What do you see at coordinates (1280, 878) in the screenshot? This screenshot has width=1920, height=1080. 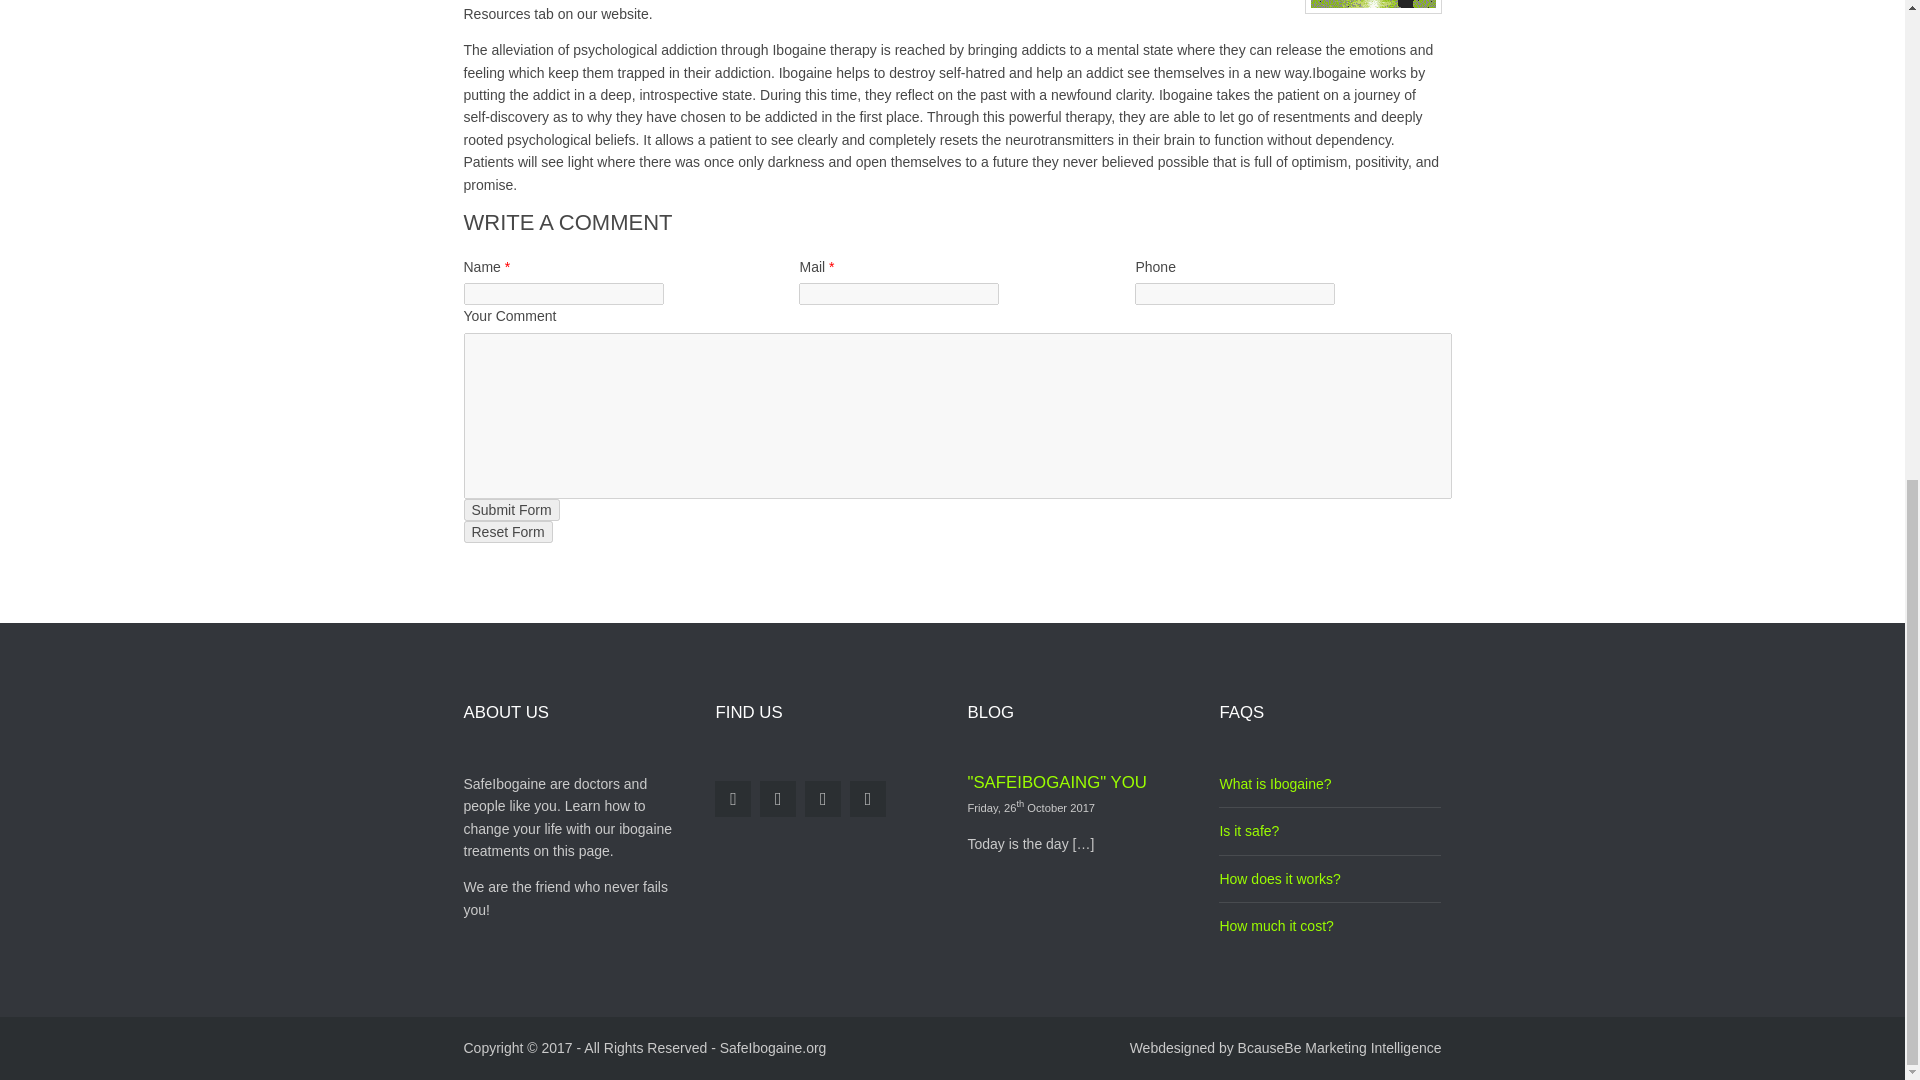 I see `How does it works?` at bounding box center [1280, 878].